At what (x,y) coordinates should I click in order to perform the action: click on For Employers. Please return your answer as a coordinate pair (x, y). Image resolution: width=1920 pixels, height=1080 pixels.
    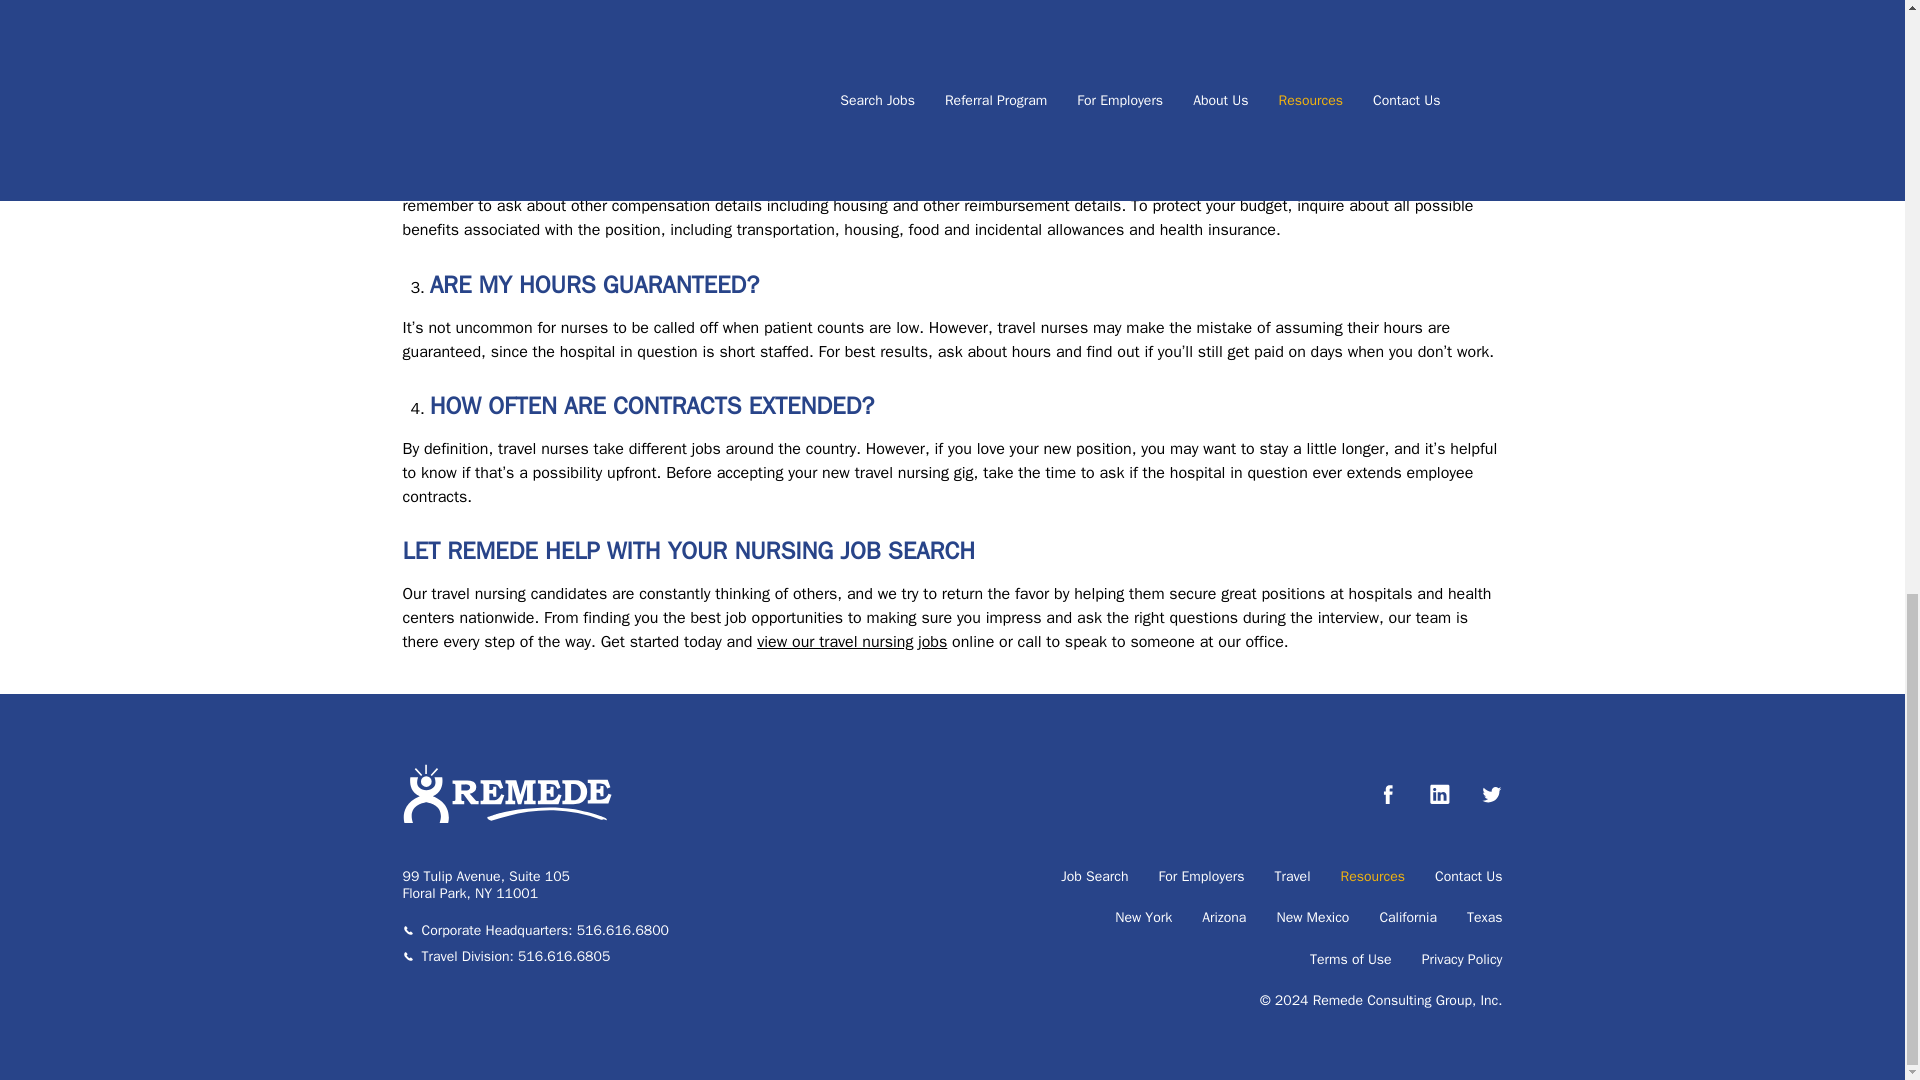
    Looking at the image, I should click on (1202, 876).